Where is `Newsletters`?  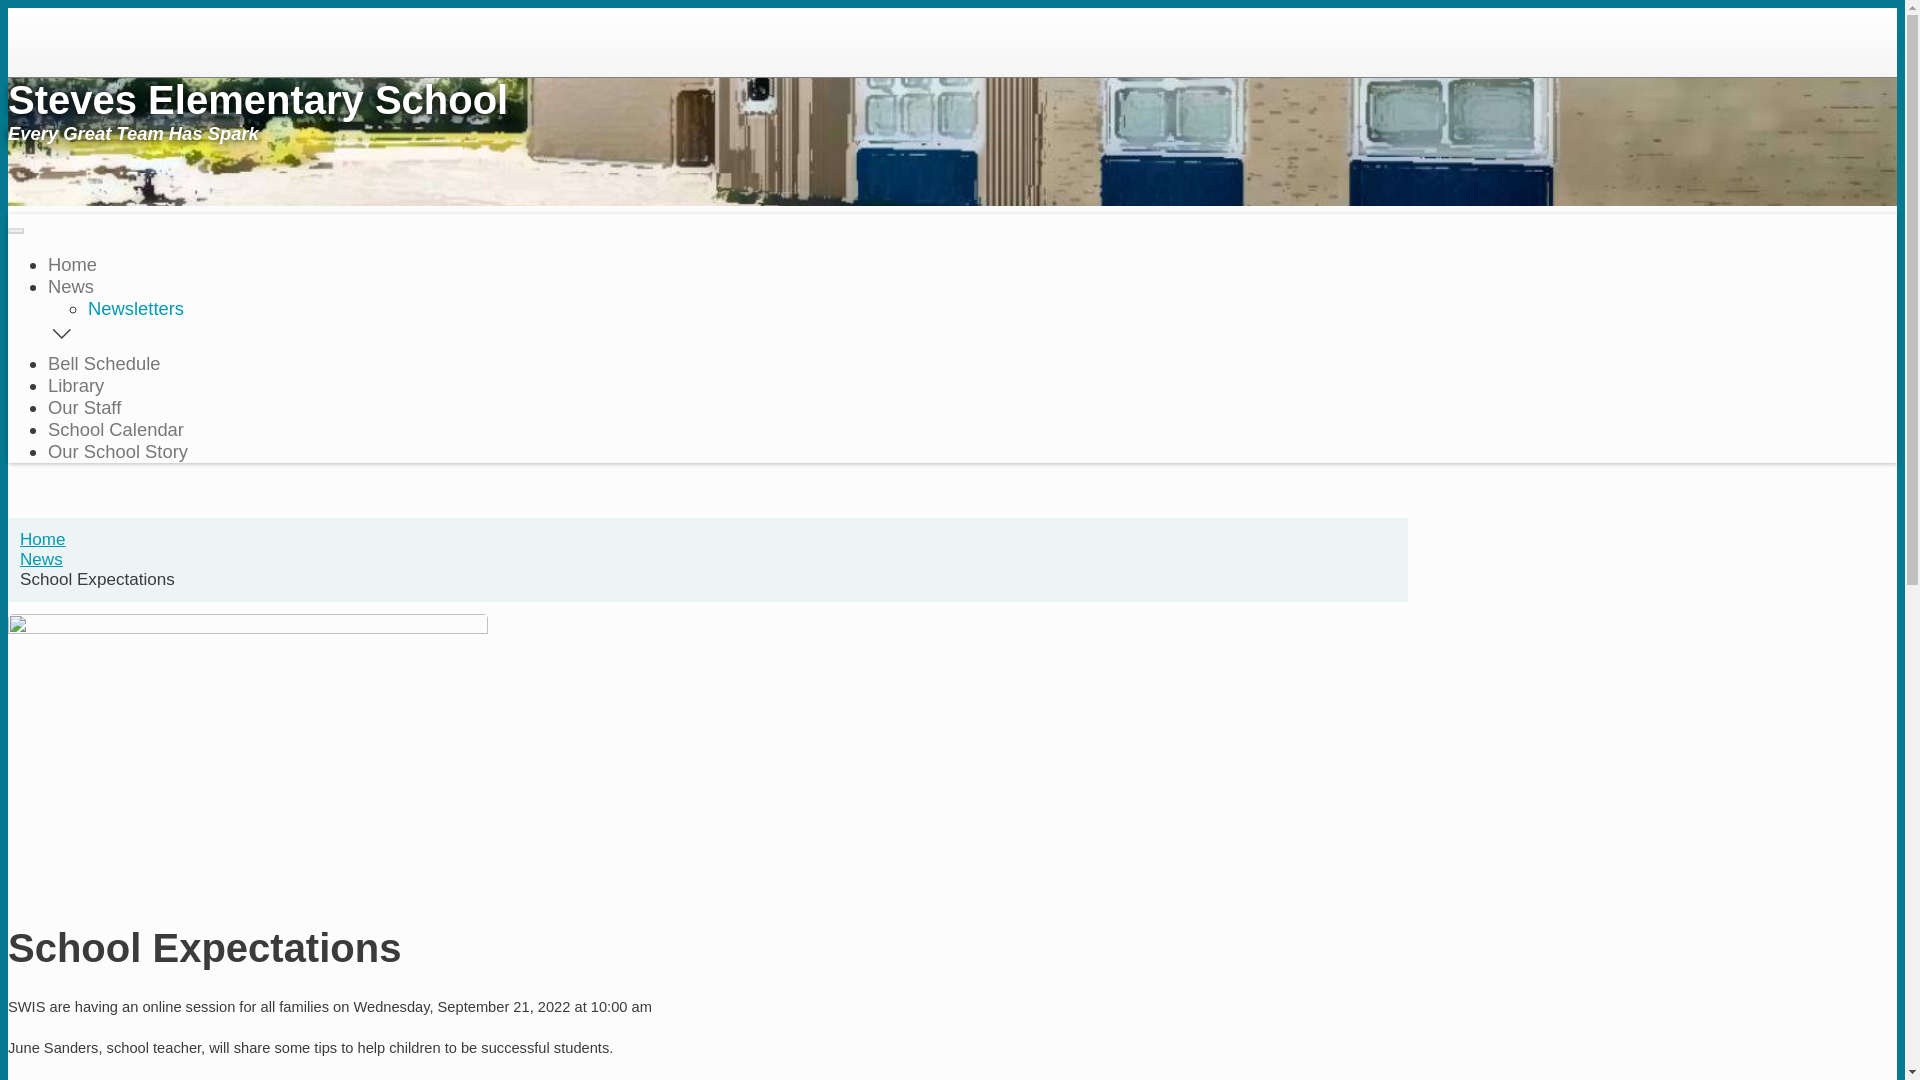 Newsletters is located at coordinates (136, 308).